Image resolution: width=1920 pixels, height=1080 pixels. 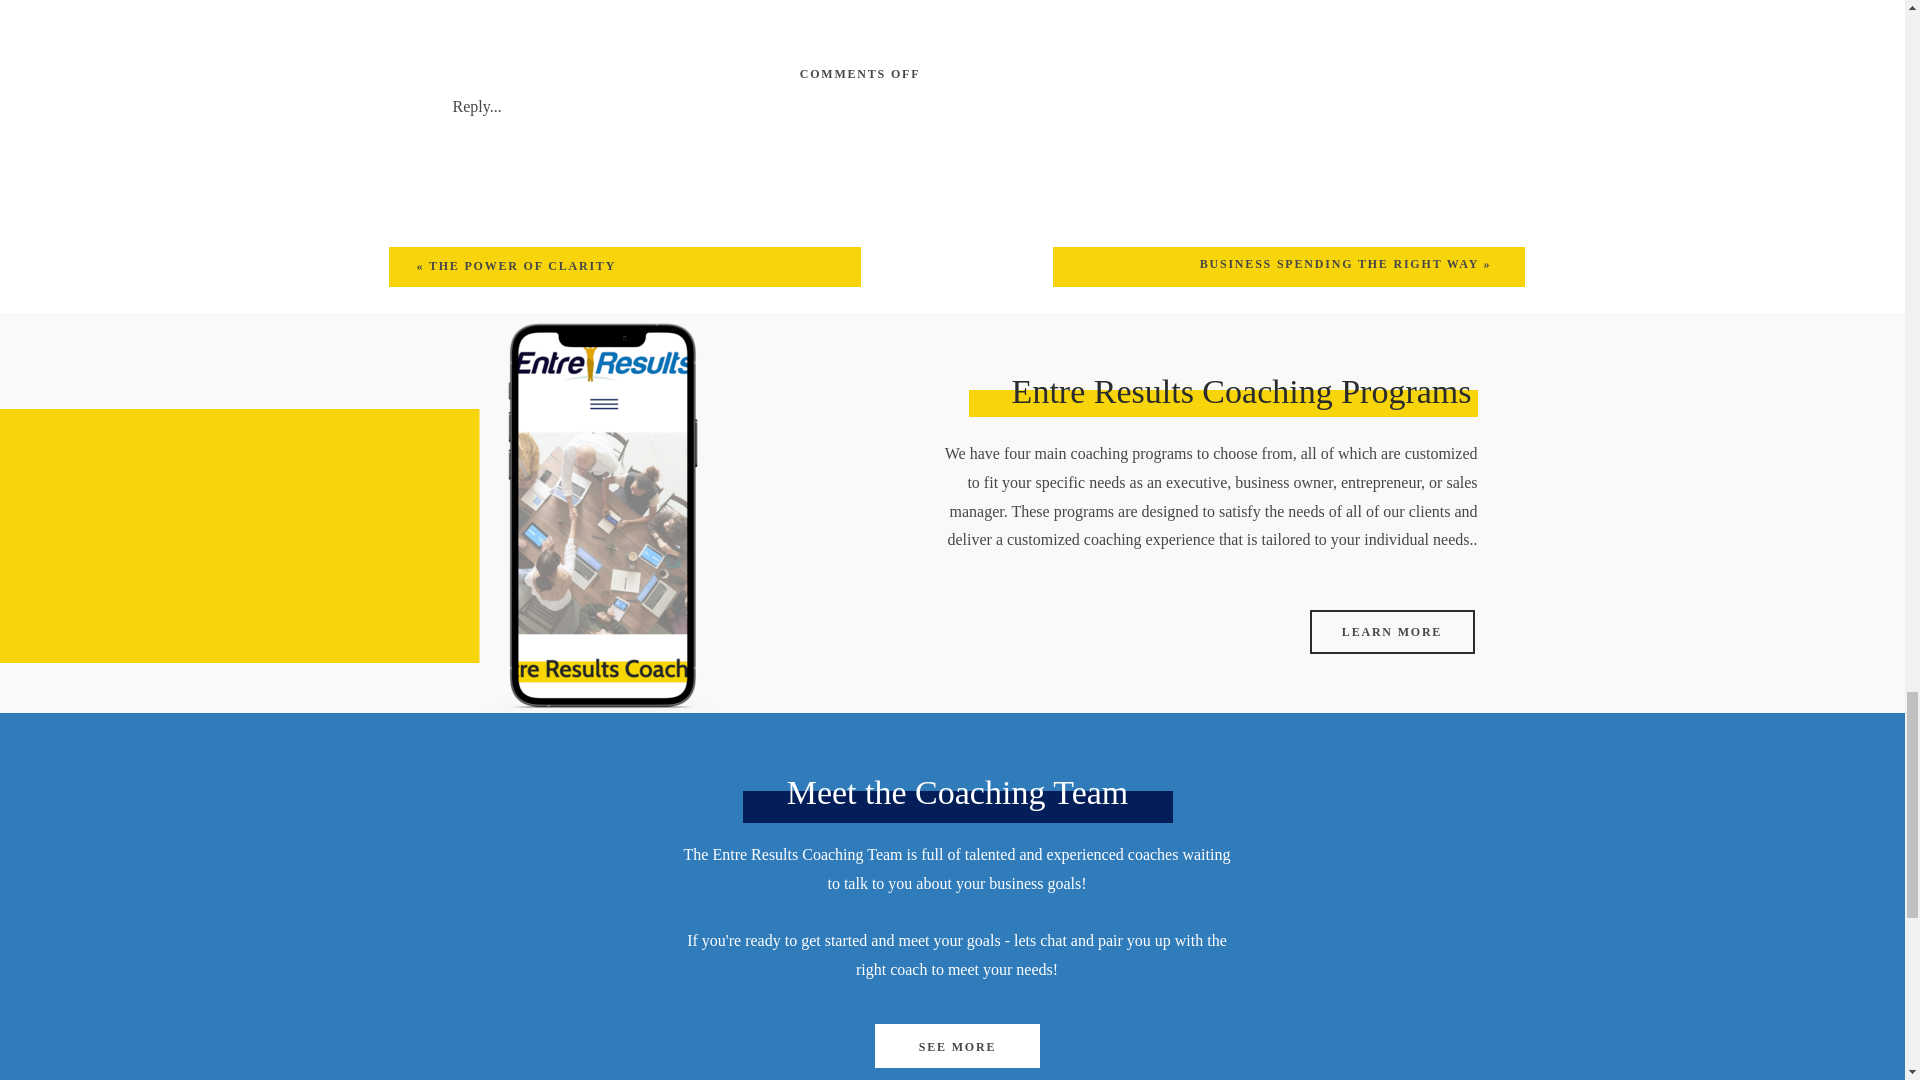 What do you see at coordinates (1339, 264) in the screenshot?
I see `BUSINESS SPENDING THE RIGHT WAY` at bounding box center [1339, 264].